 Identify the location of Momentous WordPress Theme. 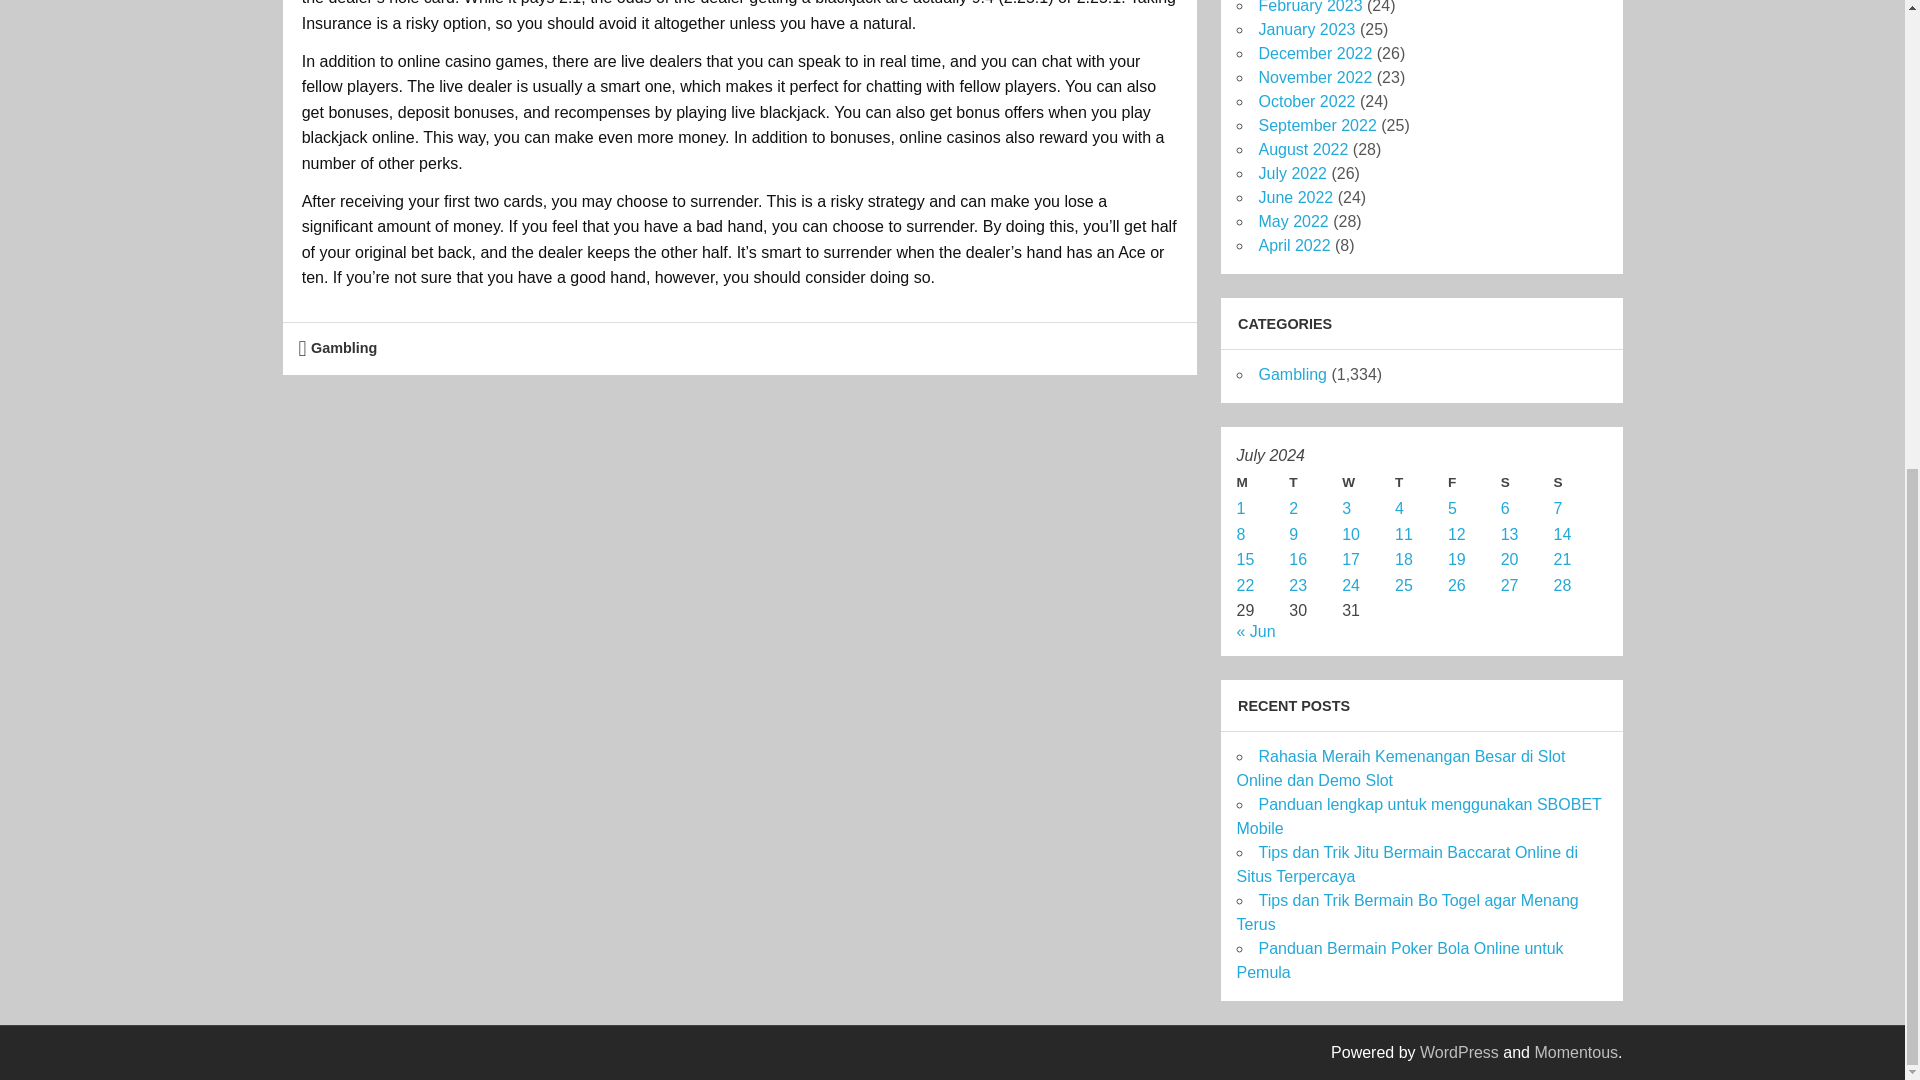
(1576, 1052).